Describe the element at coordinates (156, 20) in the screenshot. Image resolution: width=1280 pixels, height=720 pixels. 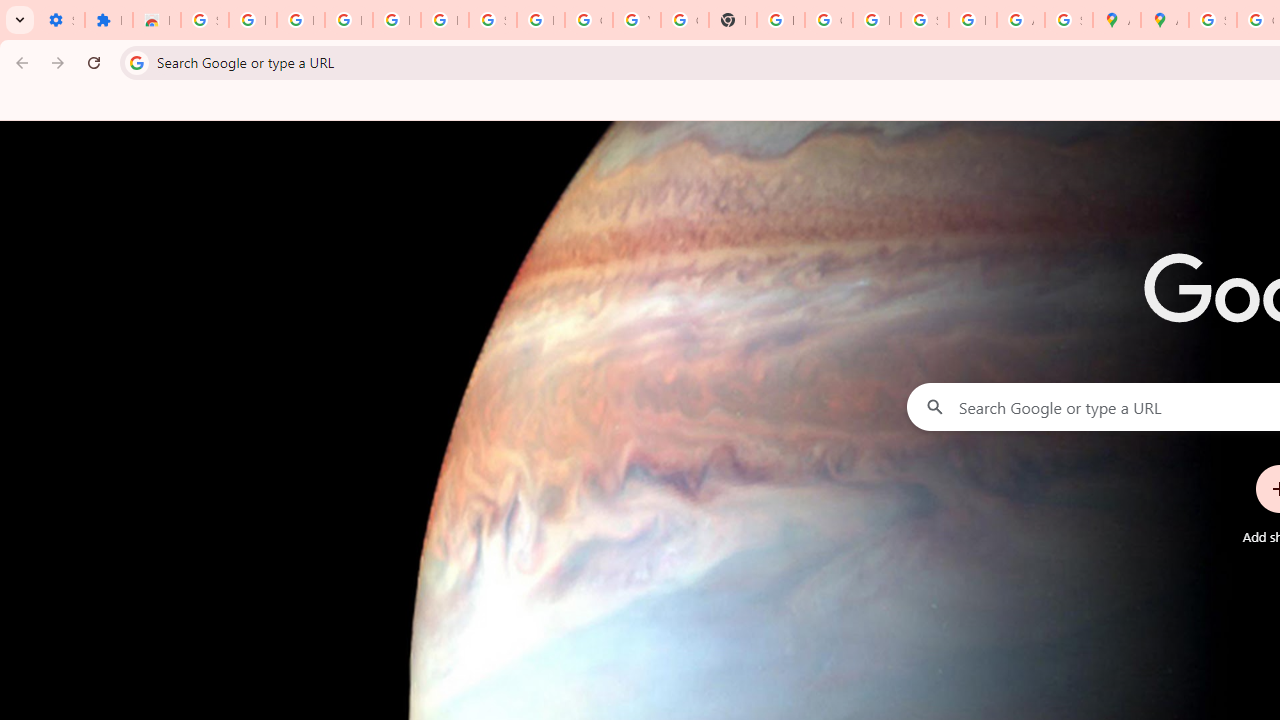
I see `Reviews: Helix Fruit Jump Arcade Game` at that location.